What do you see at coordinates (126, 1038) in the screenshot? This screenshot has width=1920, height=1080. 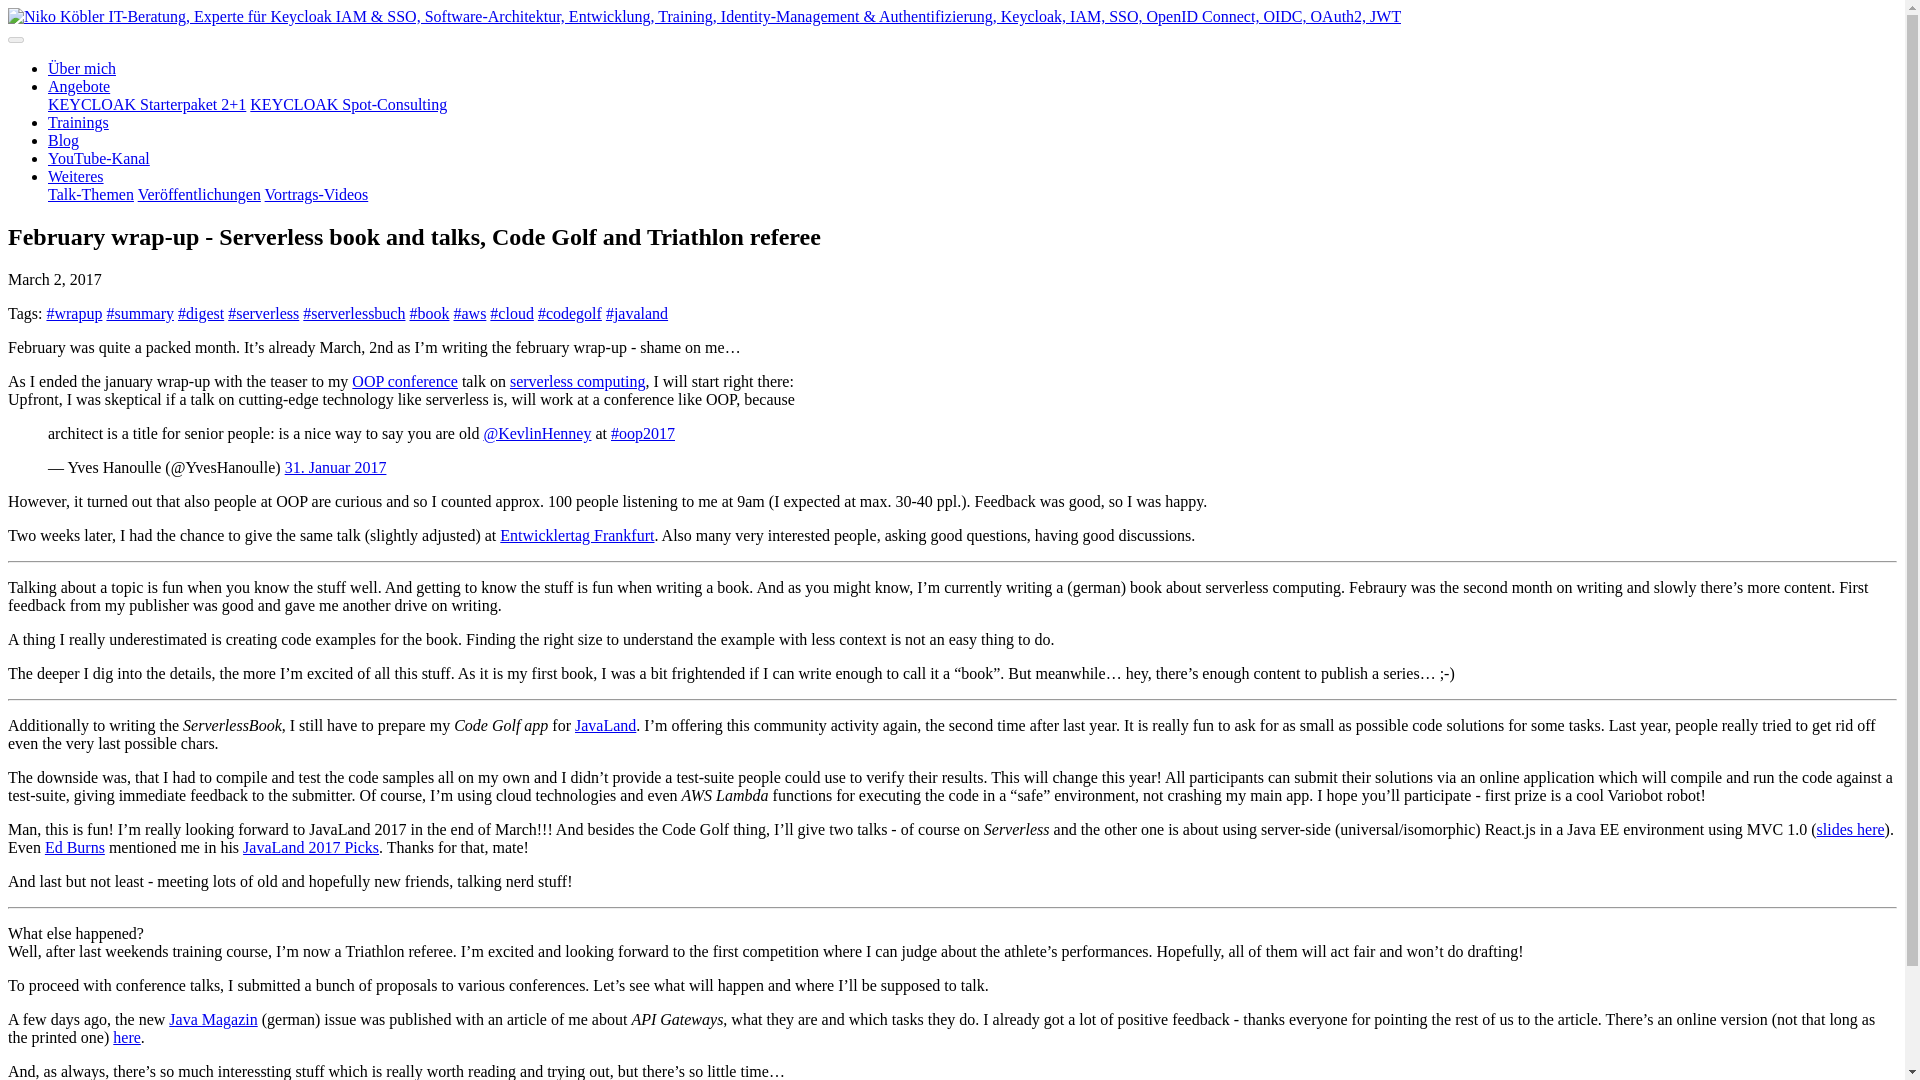 I see `here` at bounding box center [126, 1038].